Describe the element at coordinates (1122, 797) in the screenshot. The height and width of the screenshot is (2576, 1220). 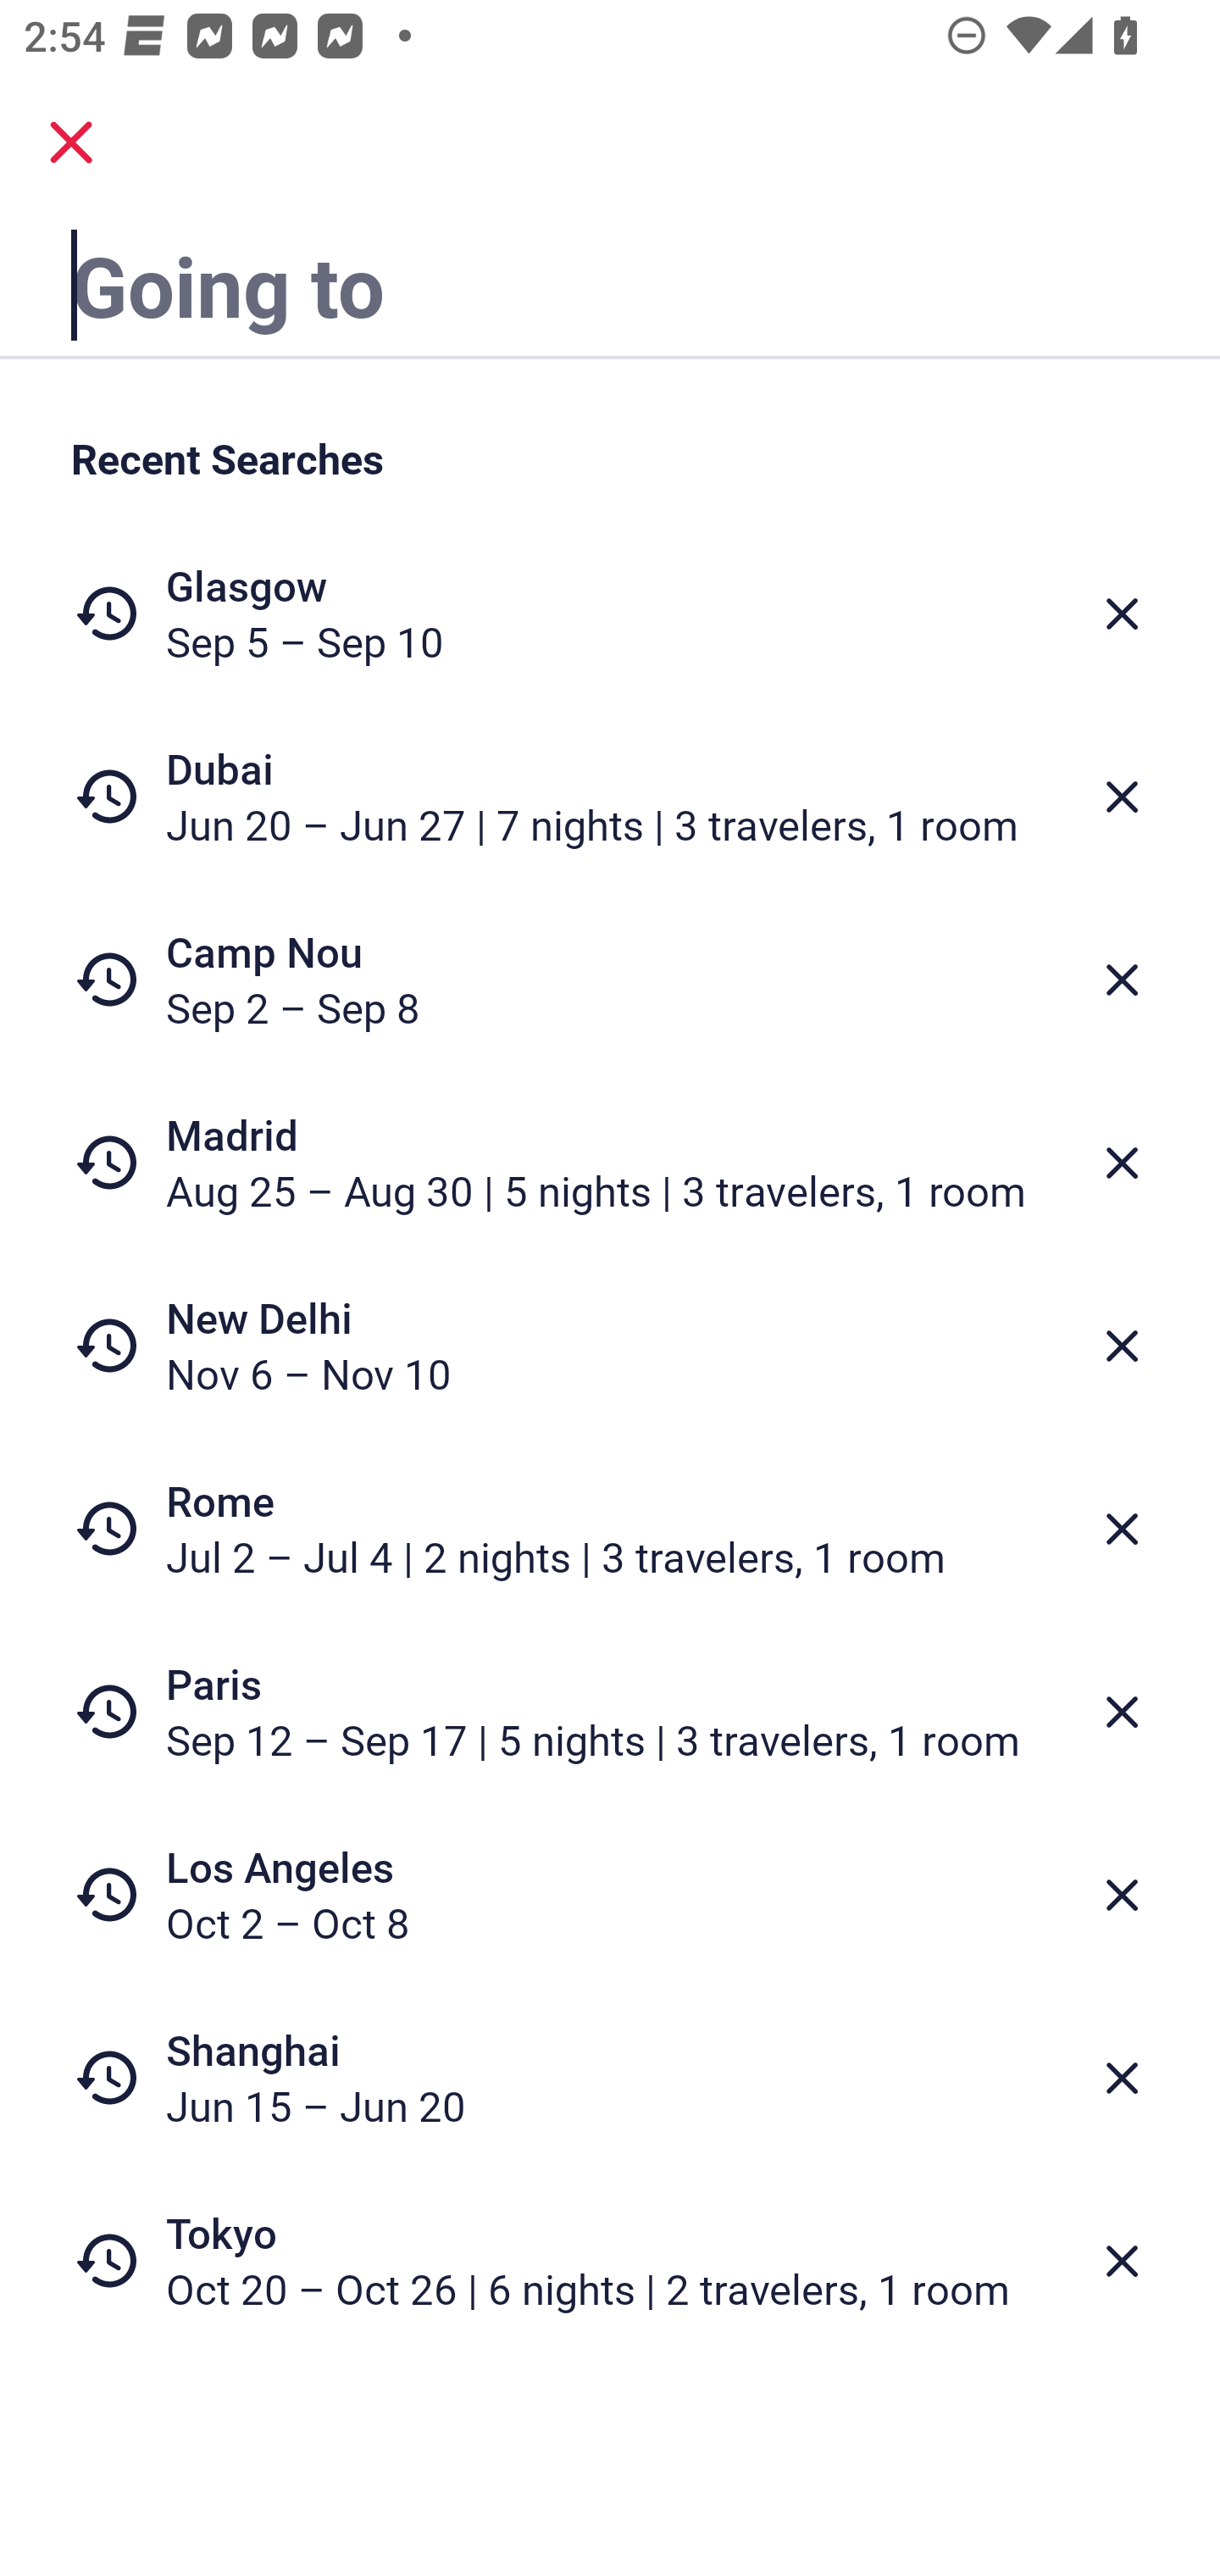
I see `Delete from recent searches` at that location.